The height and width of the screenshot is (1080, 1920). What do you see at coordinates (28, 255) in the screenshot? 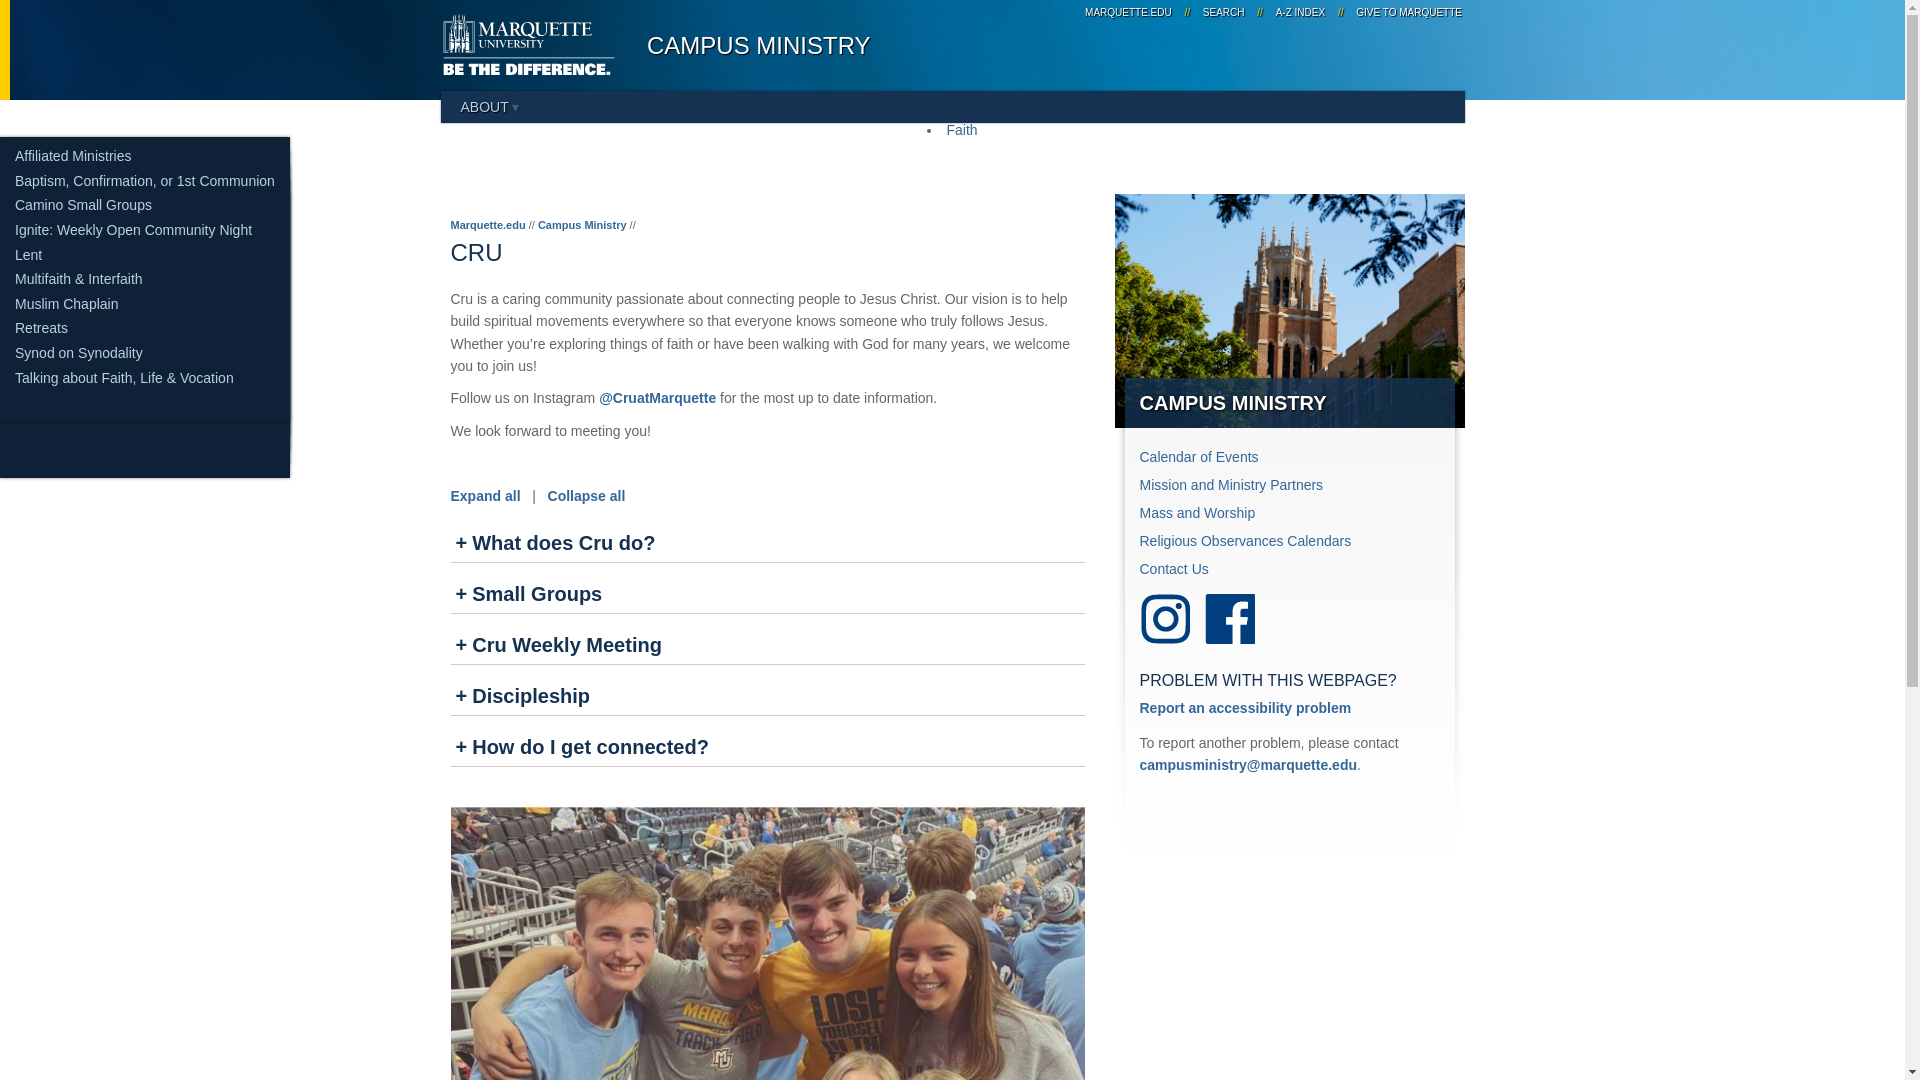
I see `Lent` at bounding box center [28, 255].